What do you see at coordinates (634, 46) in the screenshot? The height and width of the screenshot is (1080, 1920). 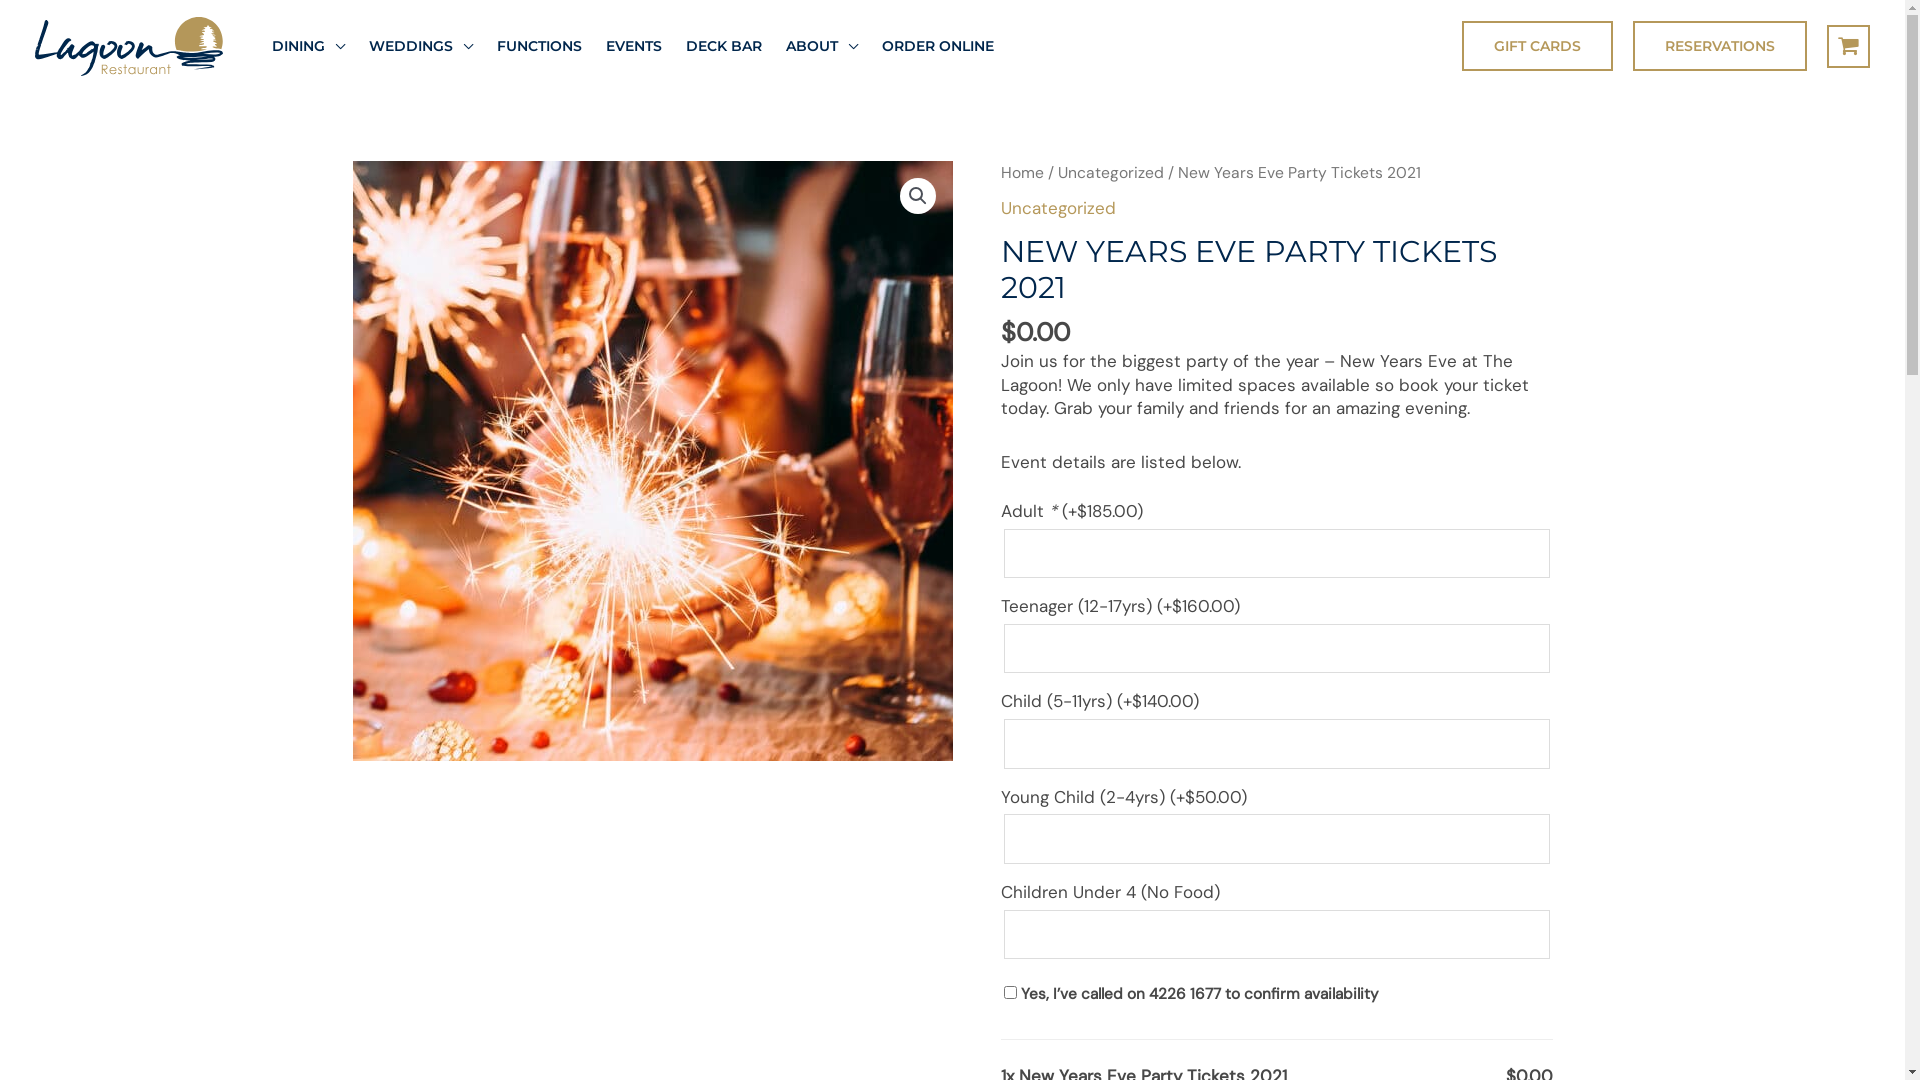 I see `EVENTS` at bounding box center [634, 46].